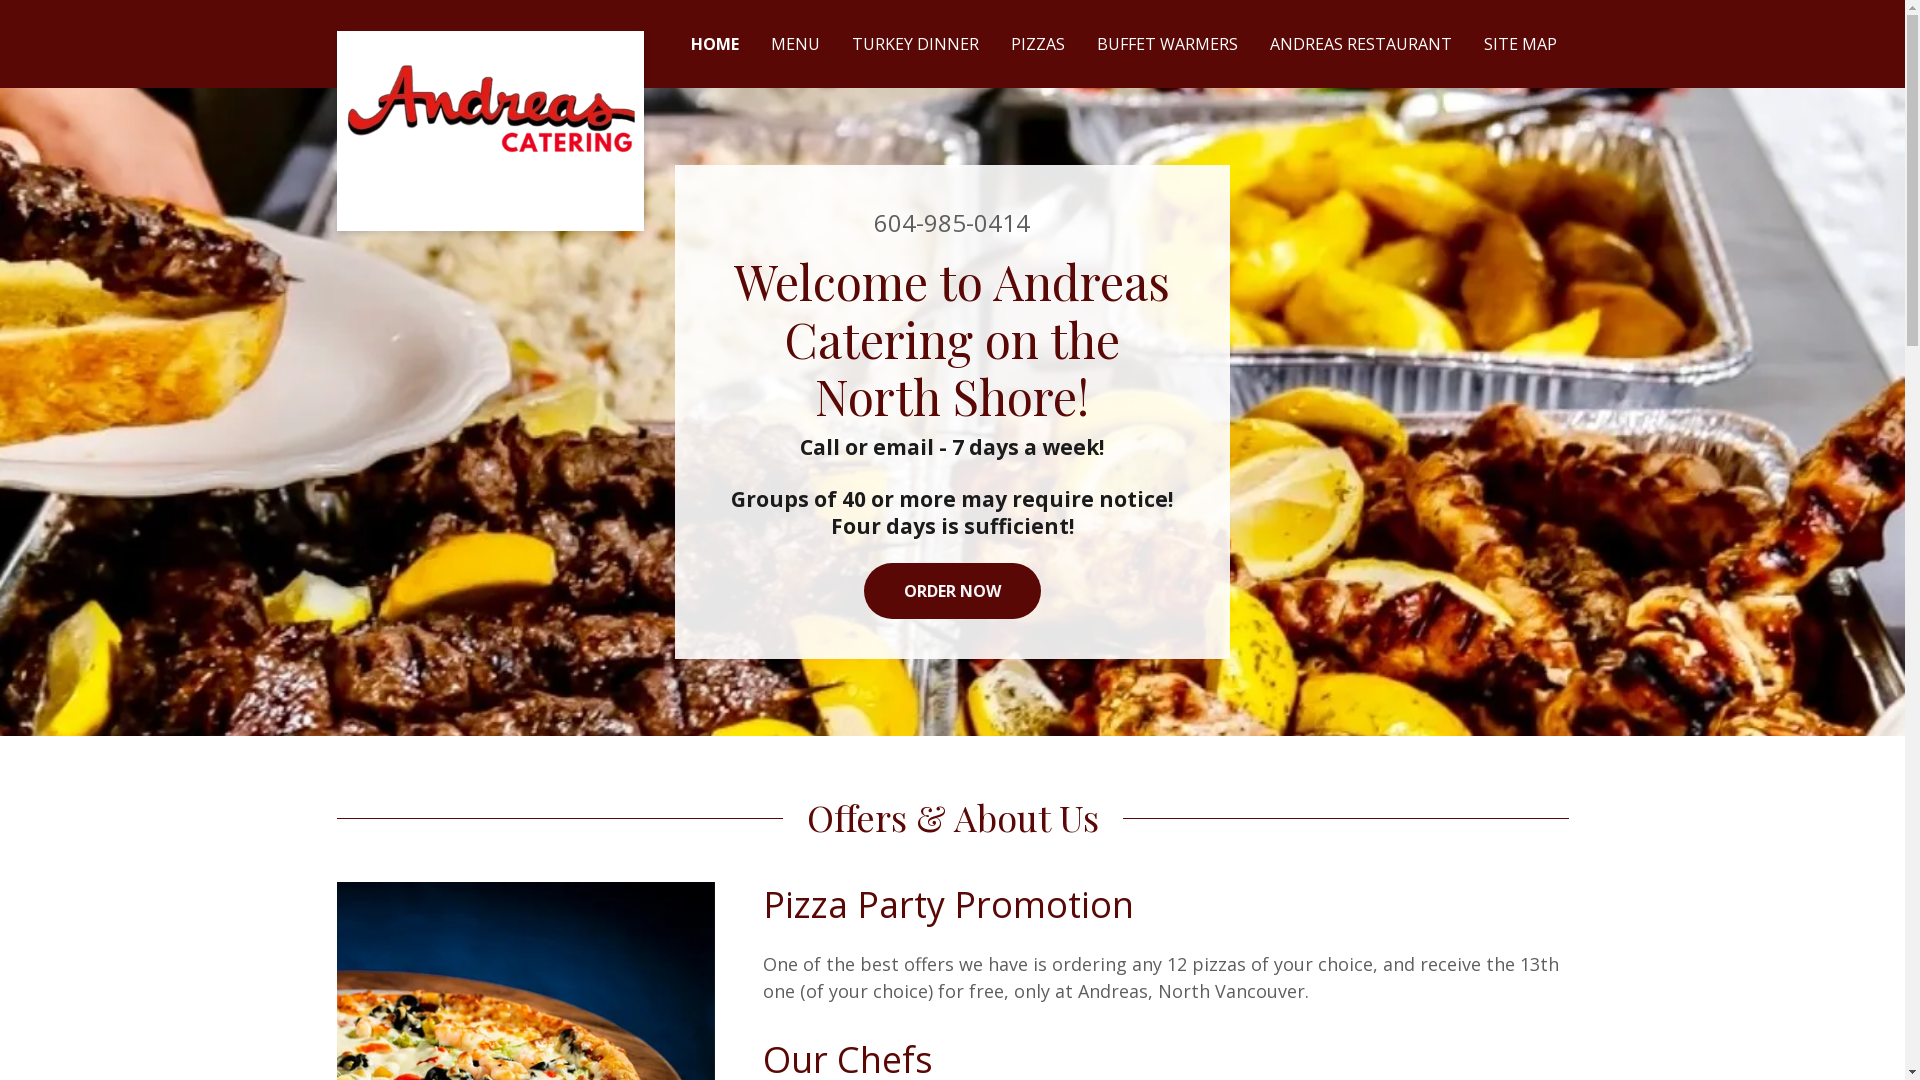  Describe the element at coordinates (714, 44) in the screenshot. I see `HOME` at that location.